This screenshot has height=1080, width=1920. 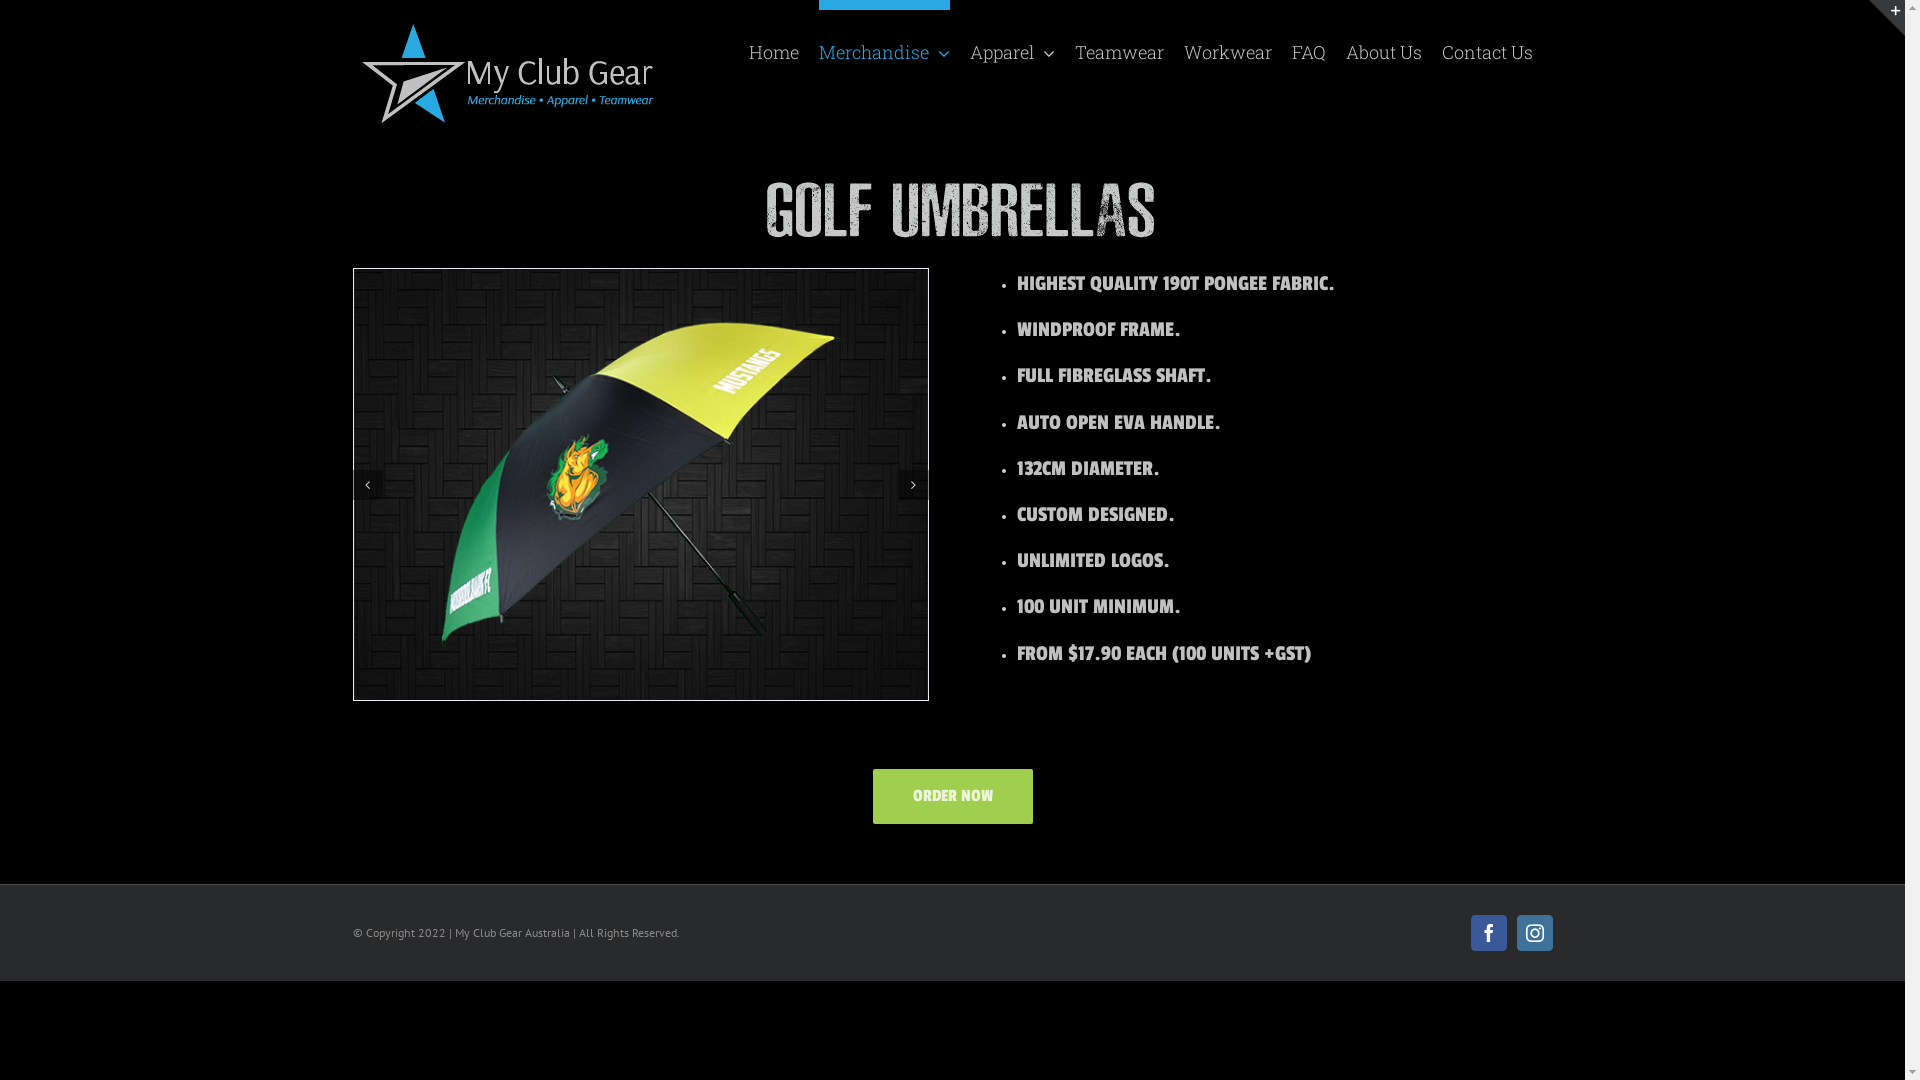 What do you see at coordinates (952, 210) in the screenshot?
I see `Golf Umbrellas` at bounding box center [952, 210].